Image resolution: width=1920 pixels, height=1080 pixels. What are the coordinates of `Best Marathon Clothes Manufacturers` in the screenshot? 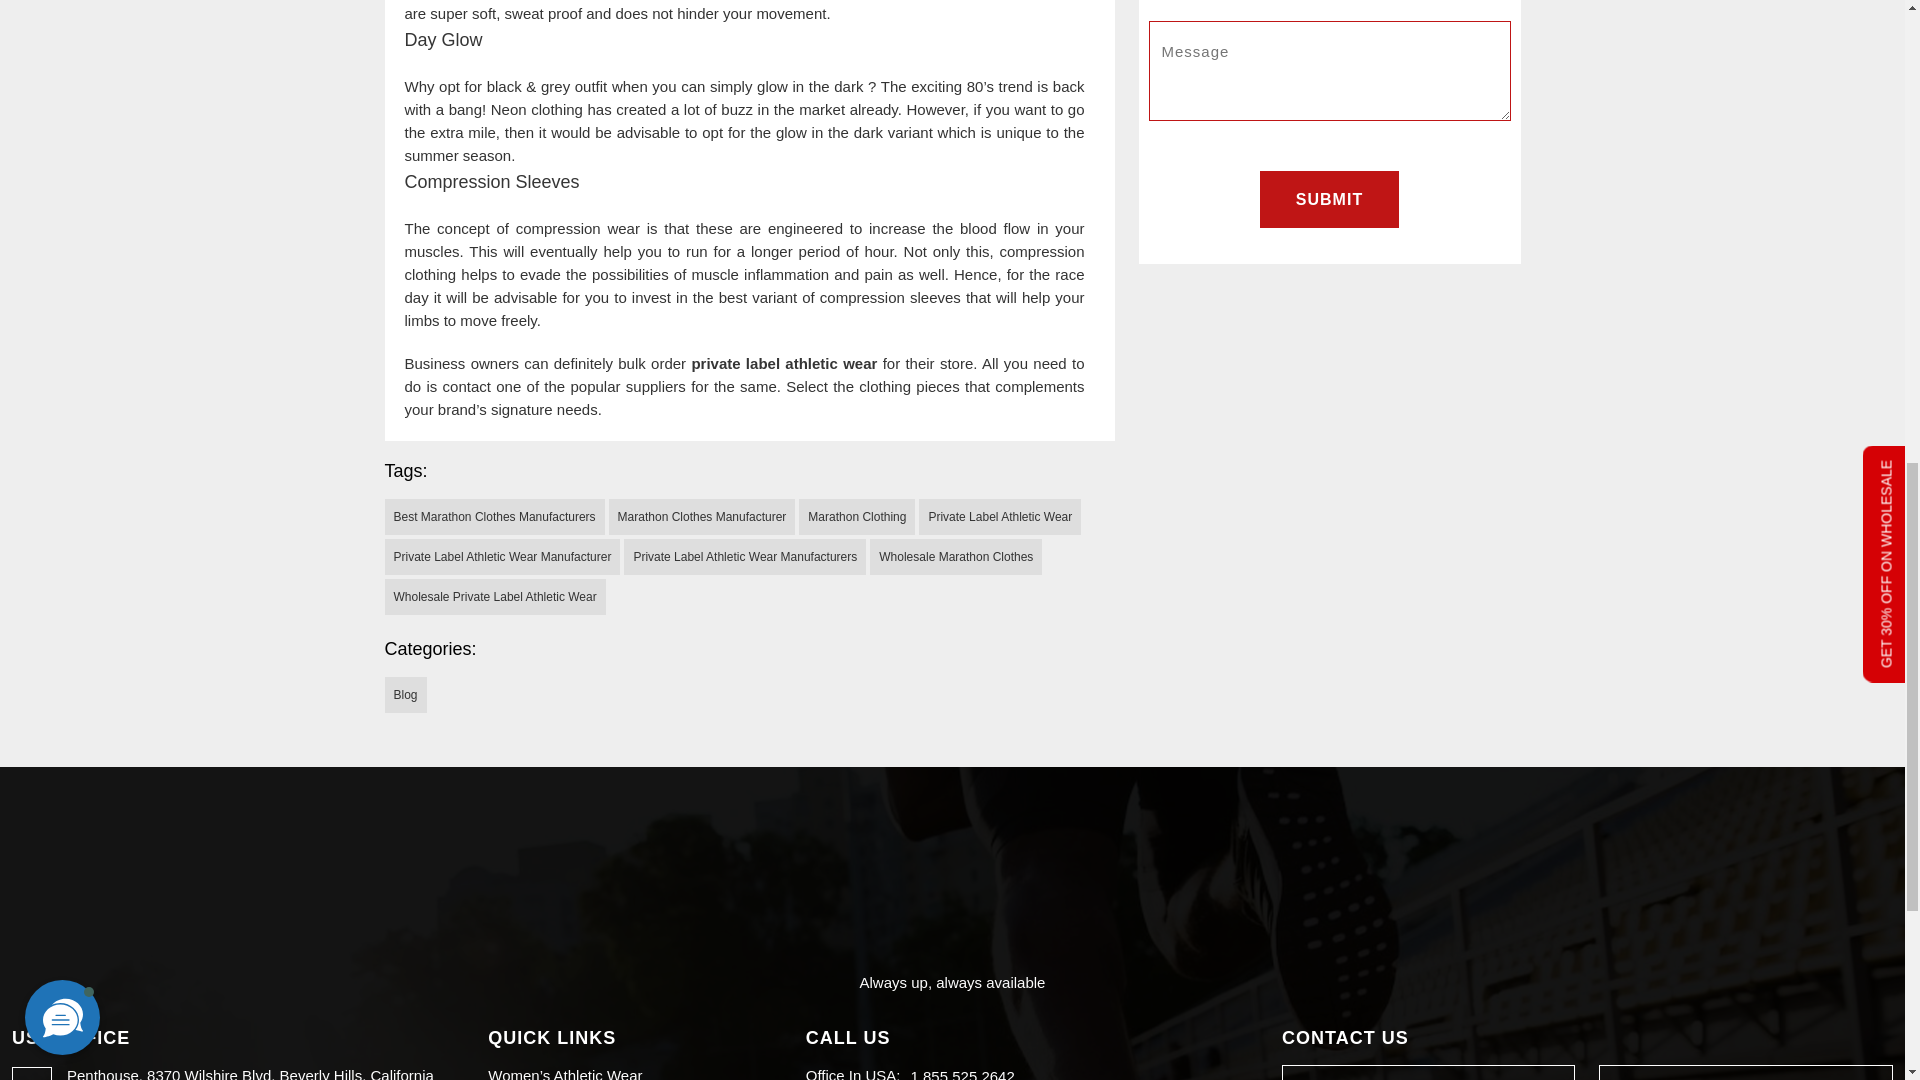 It's located at (494, 516).